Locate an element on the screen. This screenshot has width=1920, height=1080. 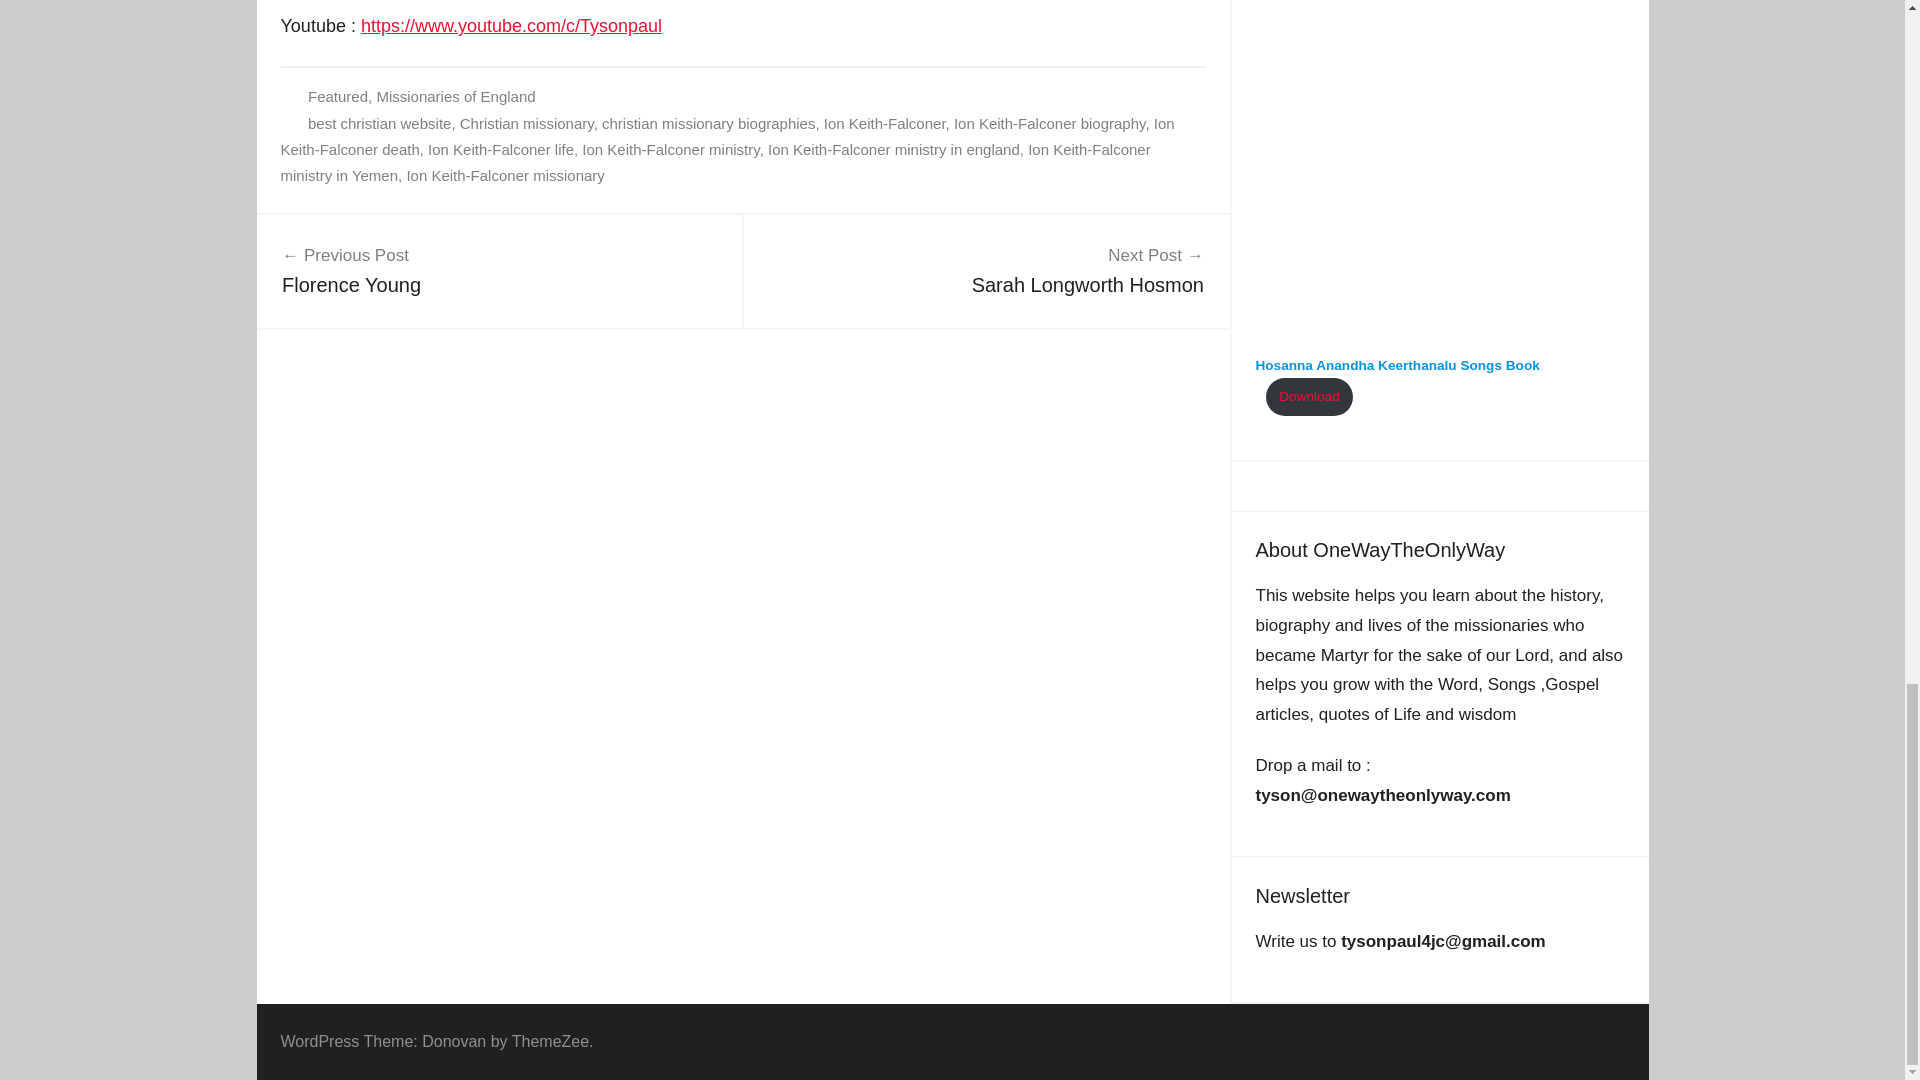
Ion Keith-Falconer life is located at coordinates (1050, 122).